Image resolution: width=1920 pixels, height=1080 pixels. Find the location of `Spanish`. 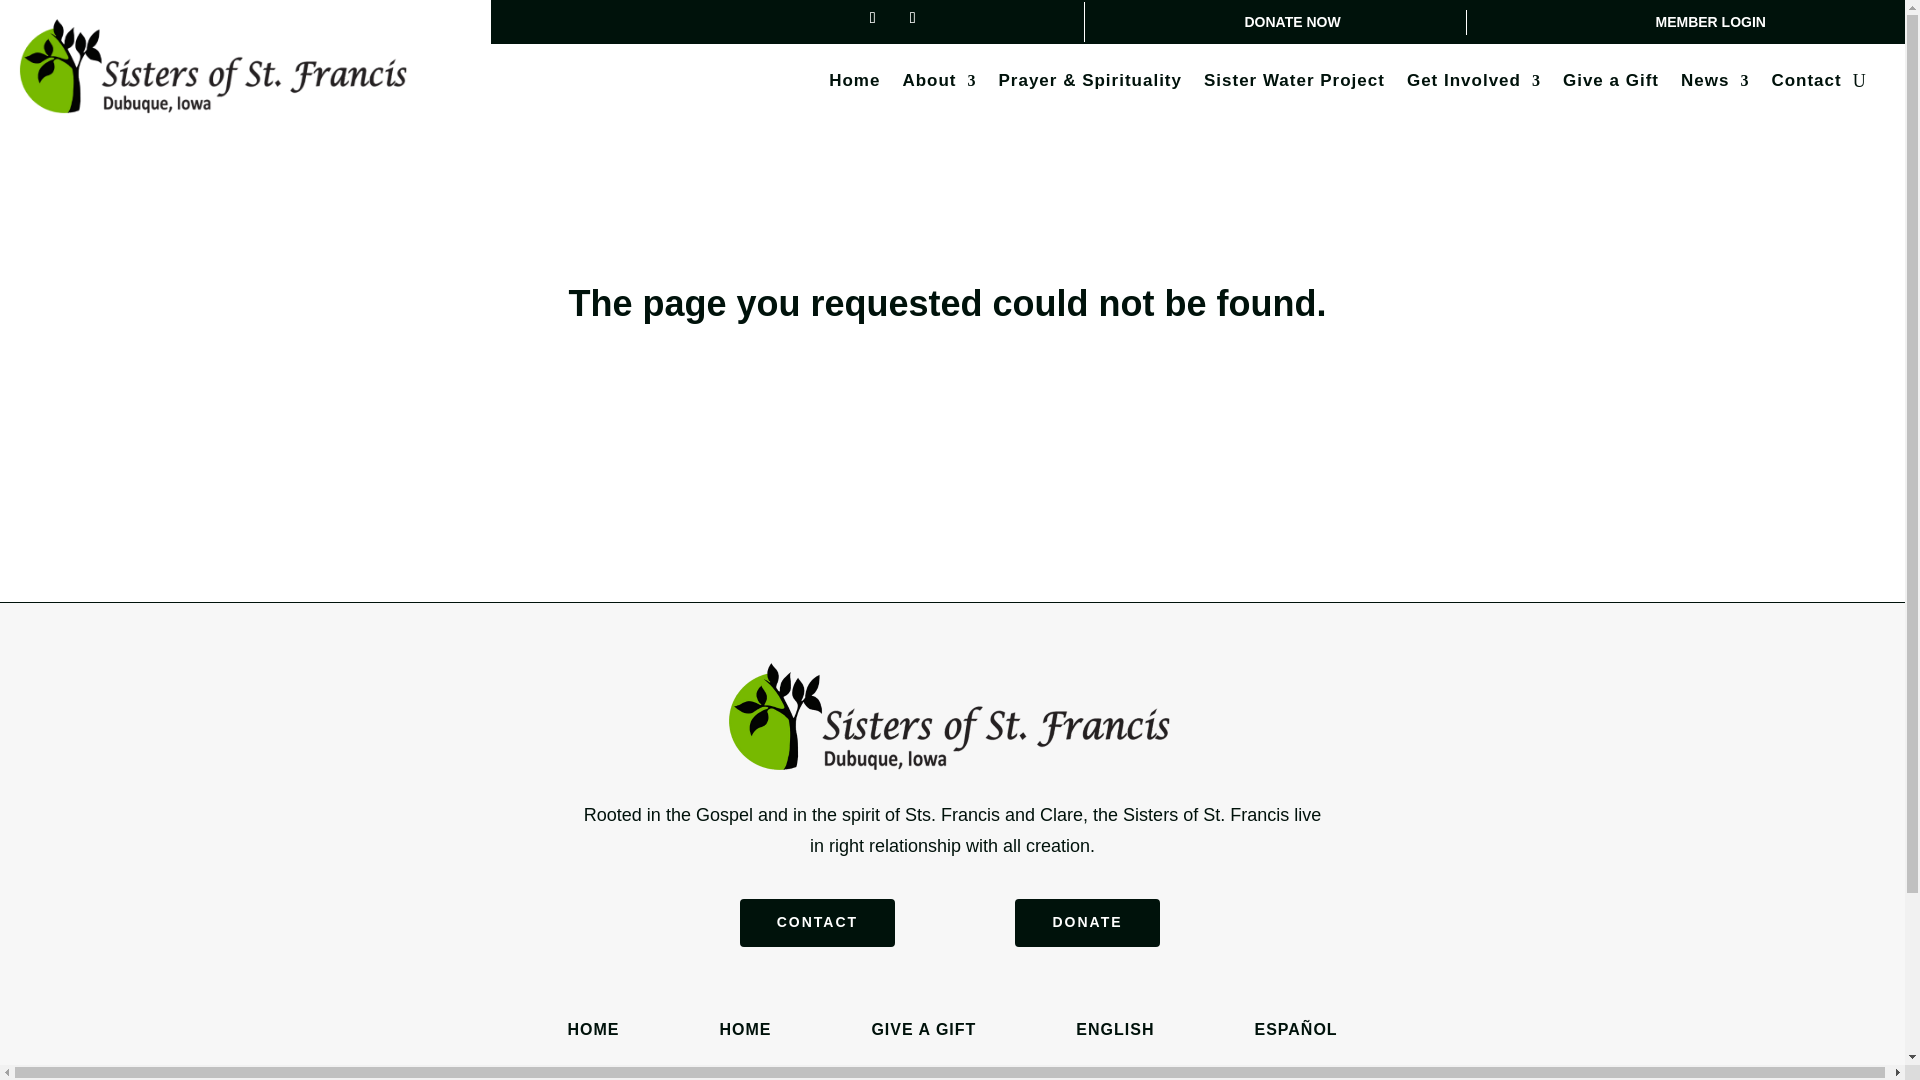

Spanish is located at coordinates (1294, 1028).